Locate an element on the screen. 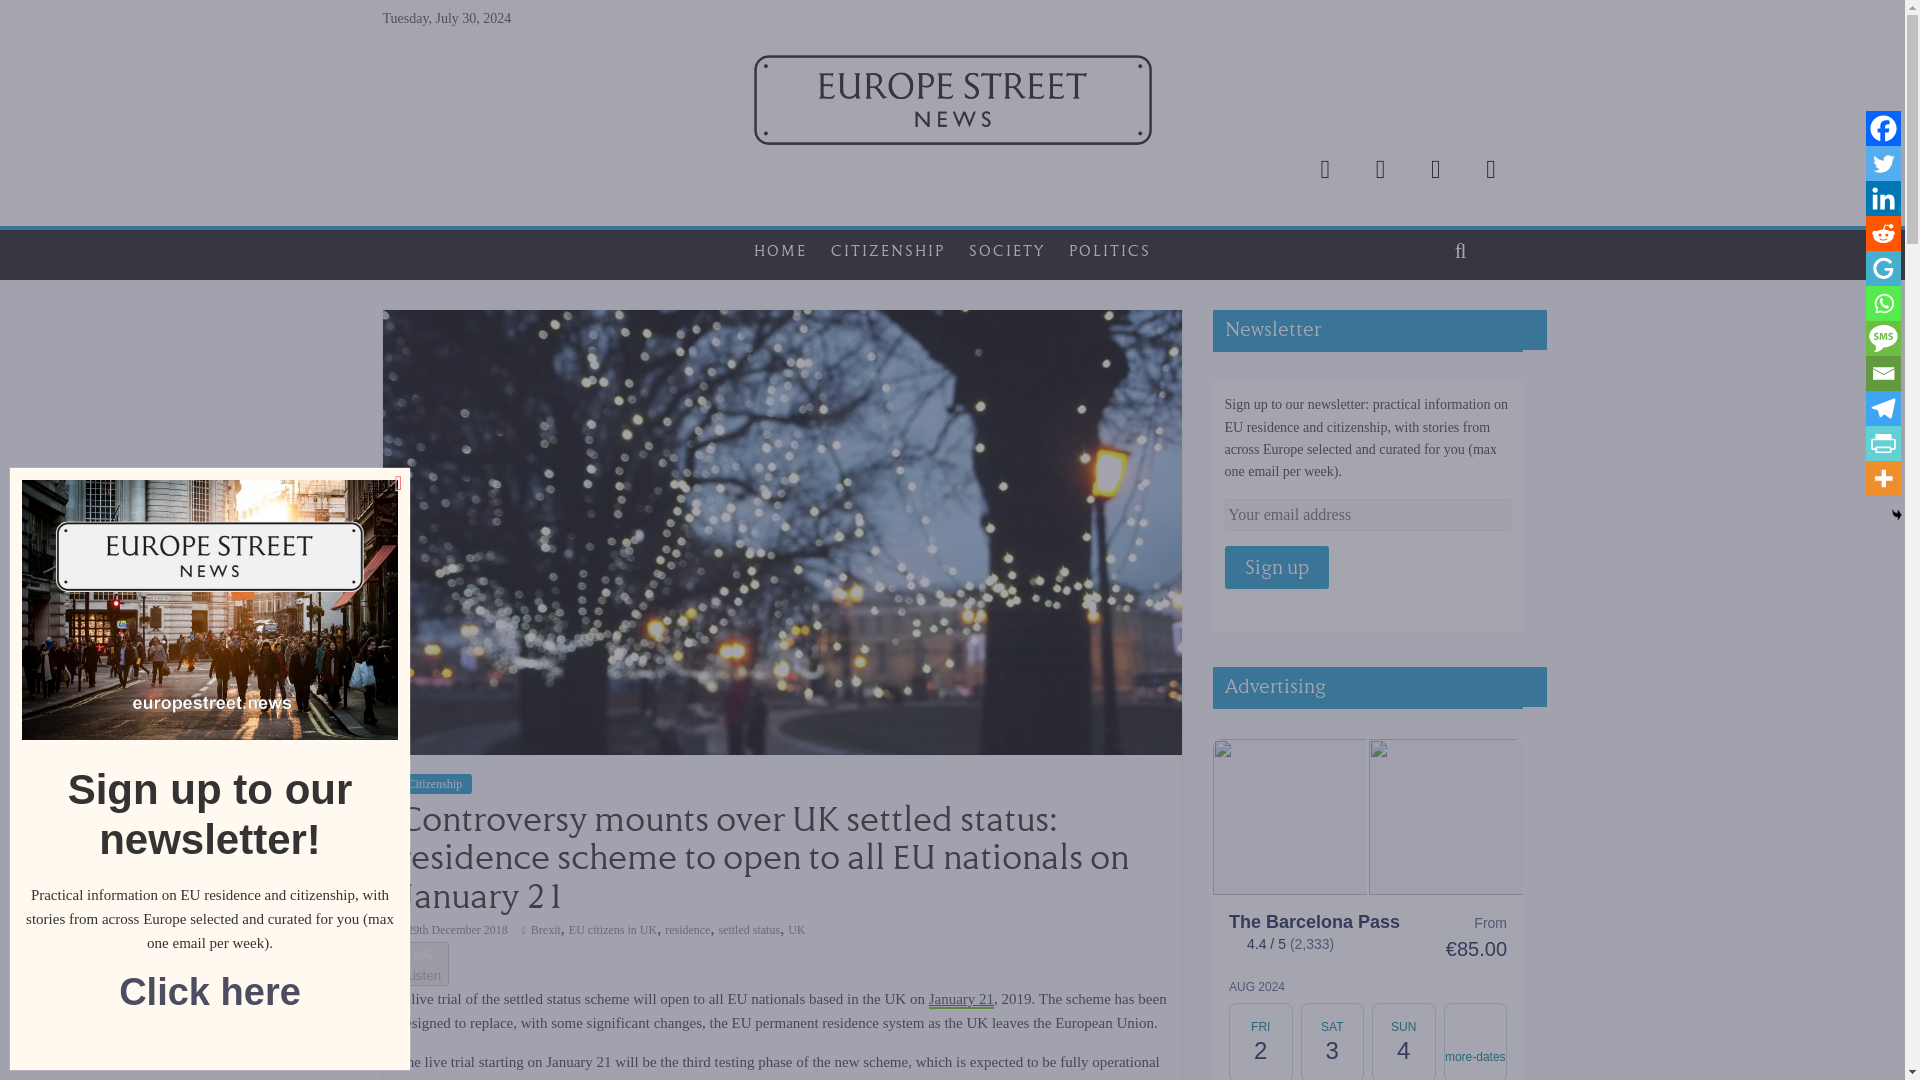  Sign up is located at coordinates (1276, 567).